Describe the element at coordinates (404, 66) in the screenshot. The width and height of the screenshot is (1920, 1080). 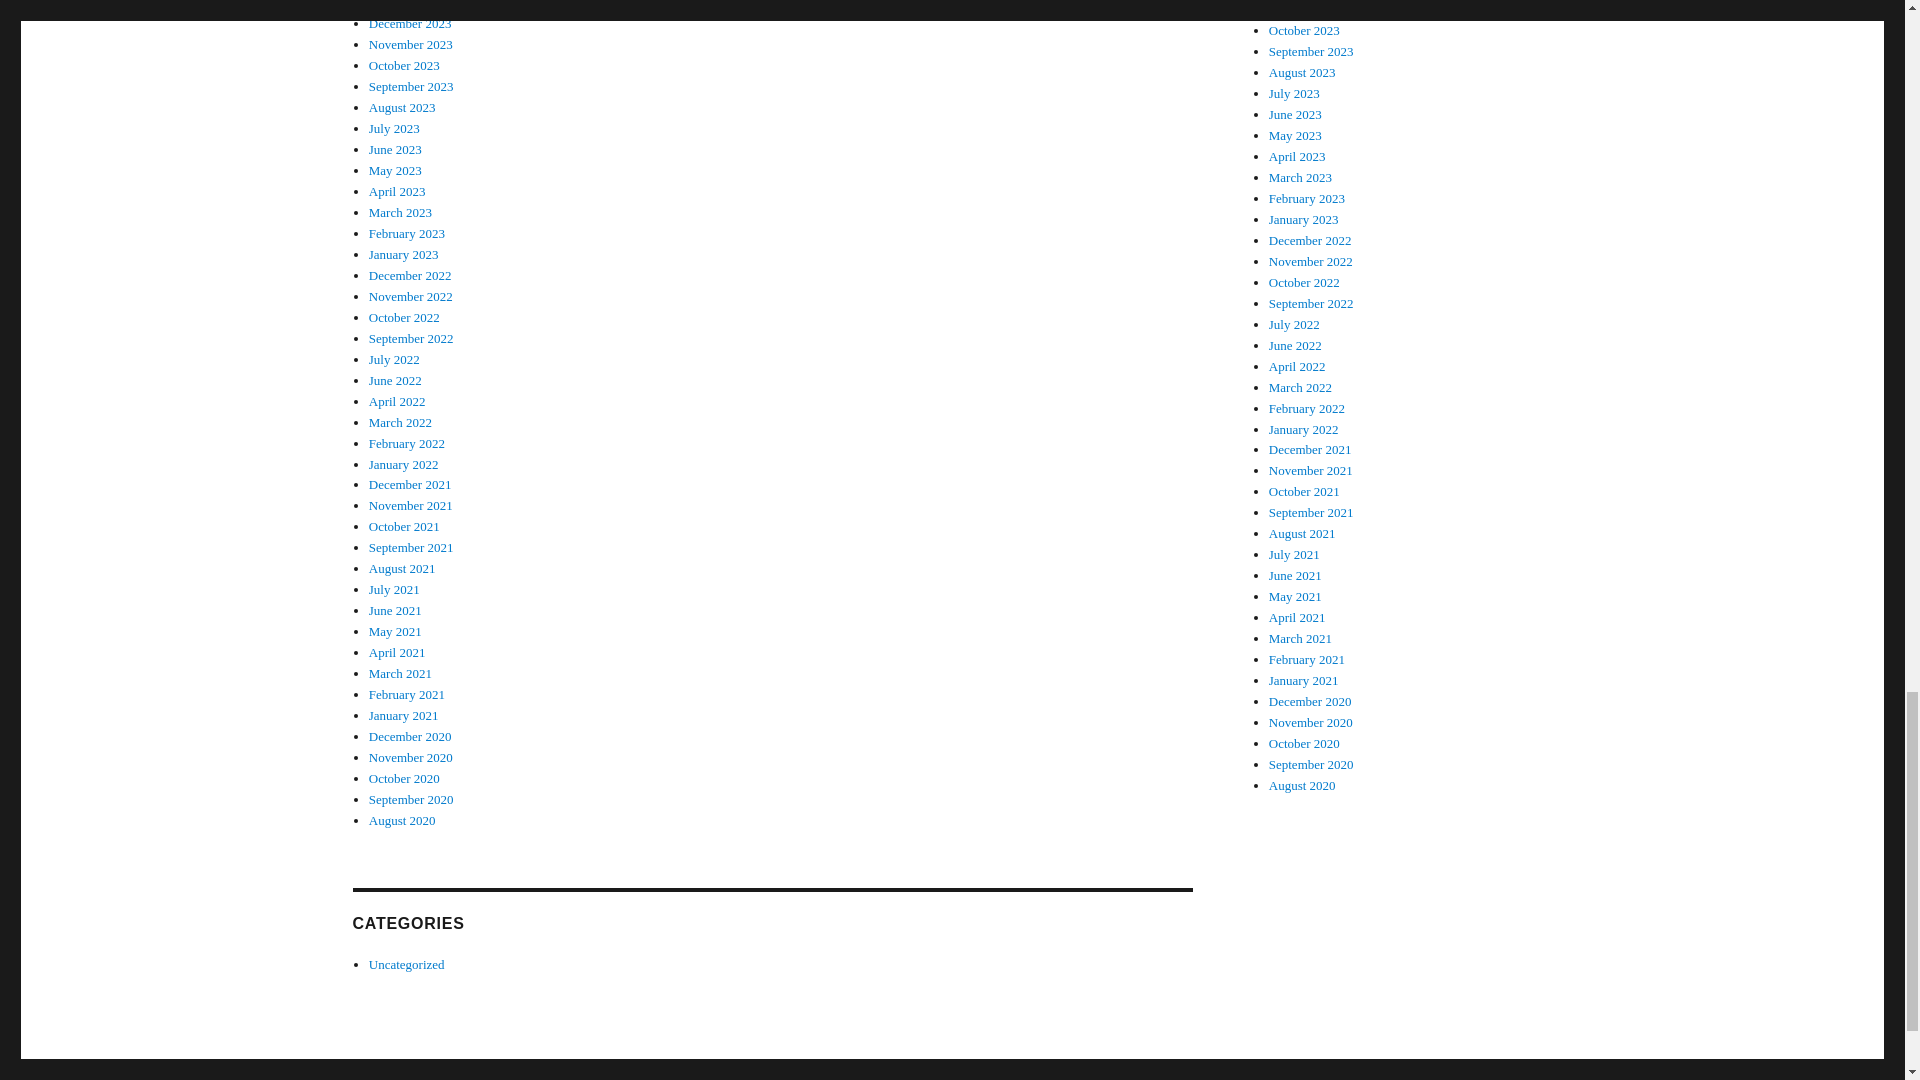
I see `October 2023` at that location.